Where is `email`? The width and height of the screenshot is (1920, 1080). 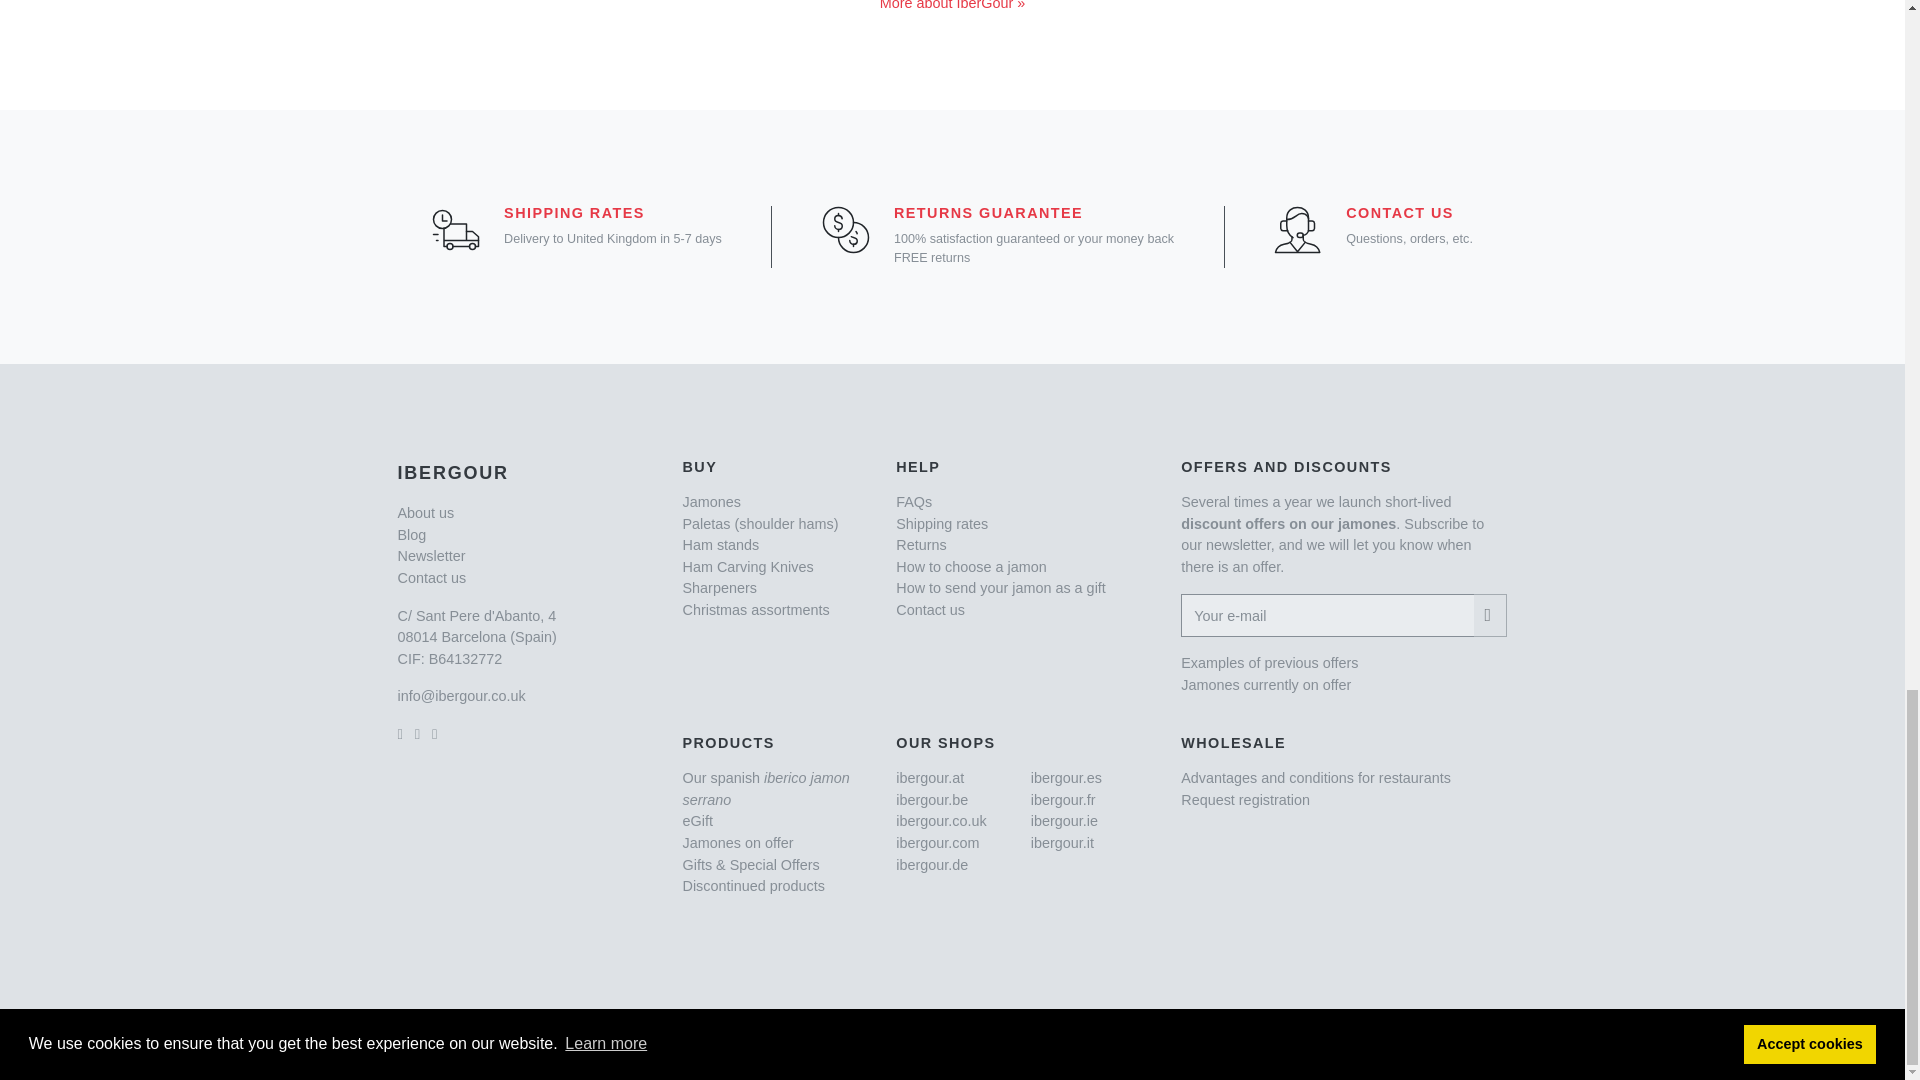 email is located at coordinates (462, 696).